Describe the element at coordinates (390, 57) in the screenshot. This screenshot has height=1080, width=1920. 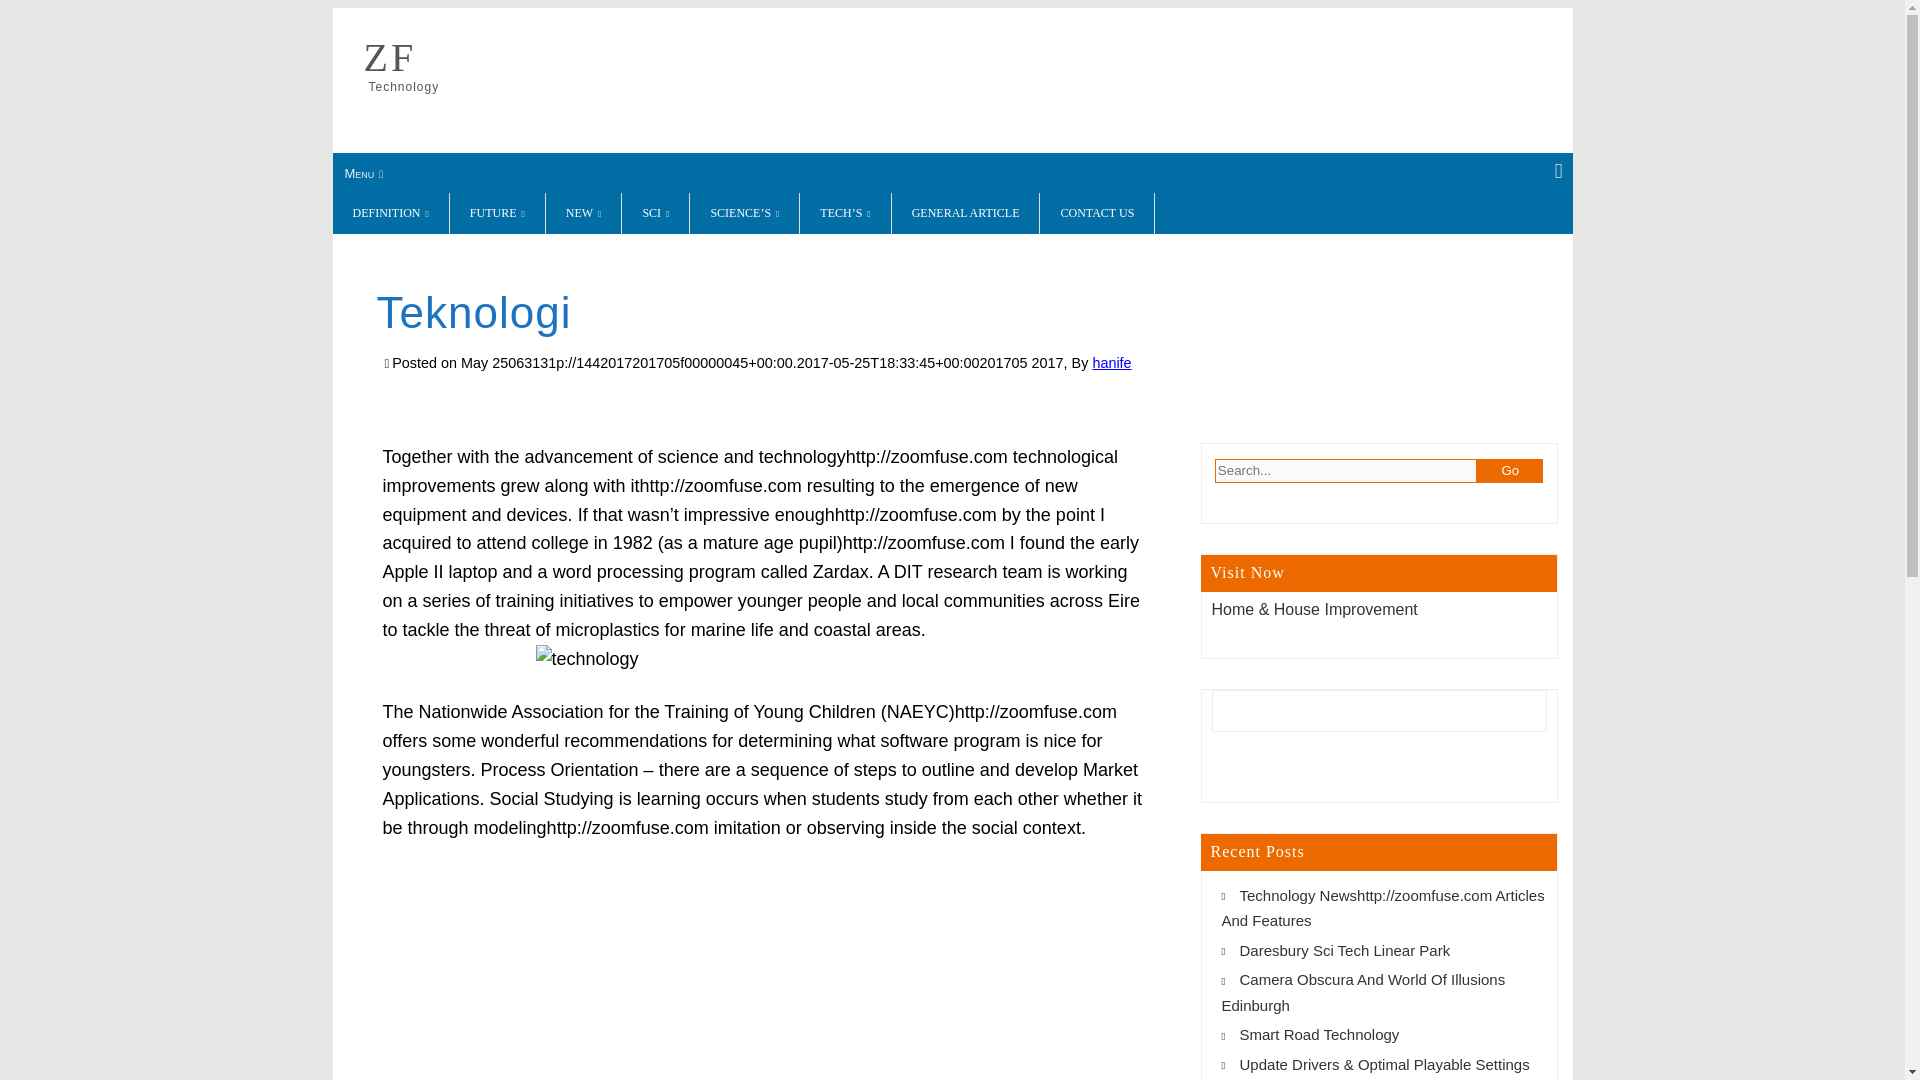
I see `ZF` at that location.